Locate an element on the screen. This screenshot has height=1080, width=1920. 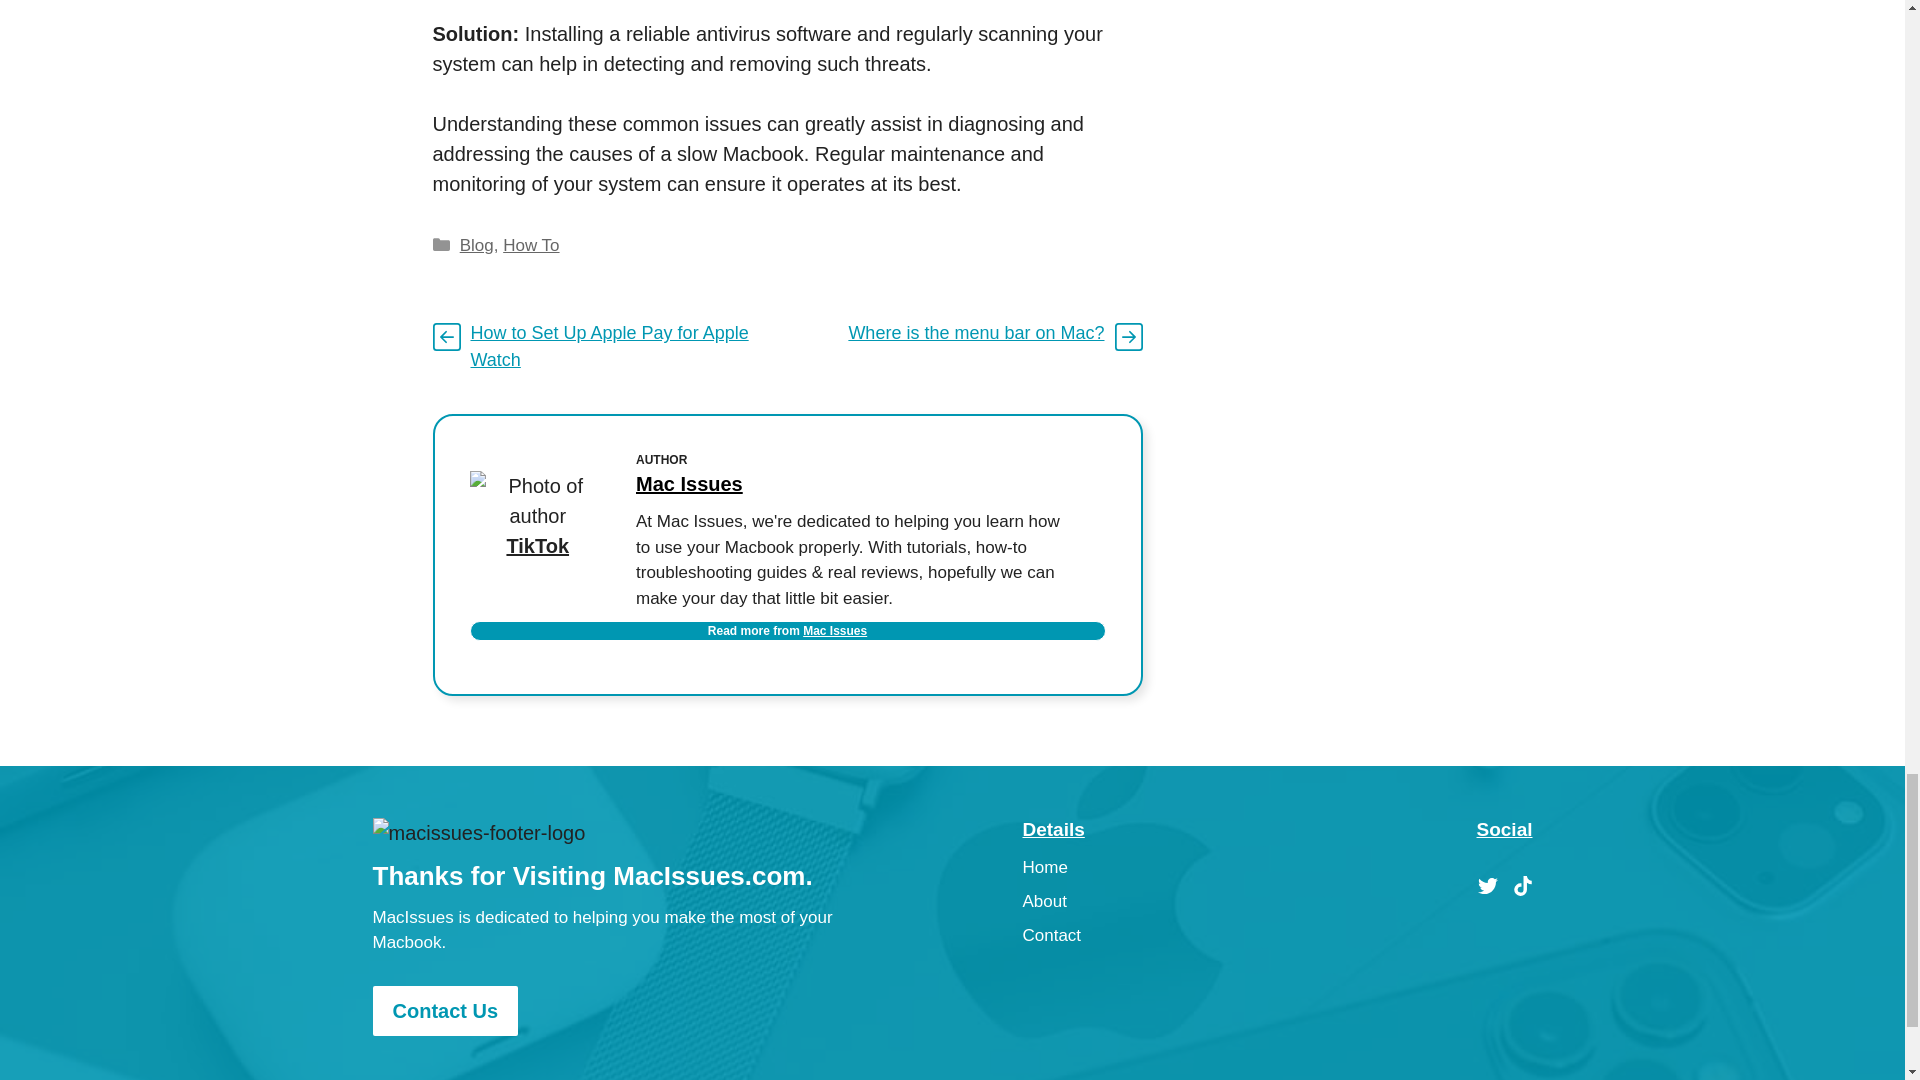
Blog is located at coordinates (476, 245).